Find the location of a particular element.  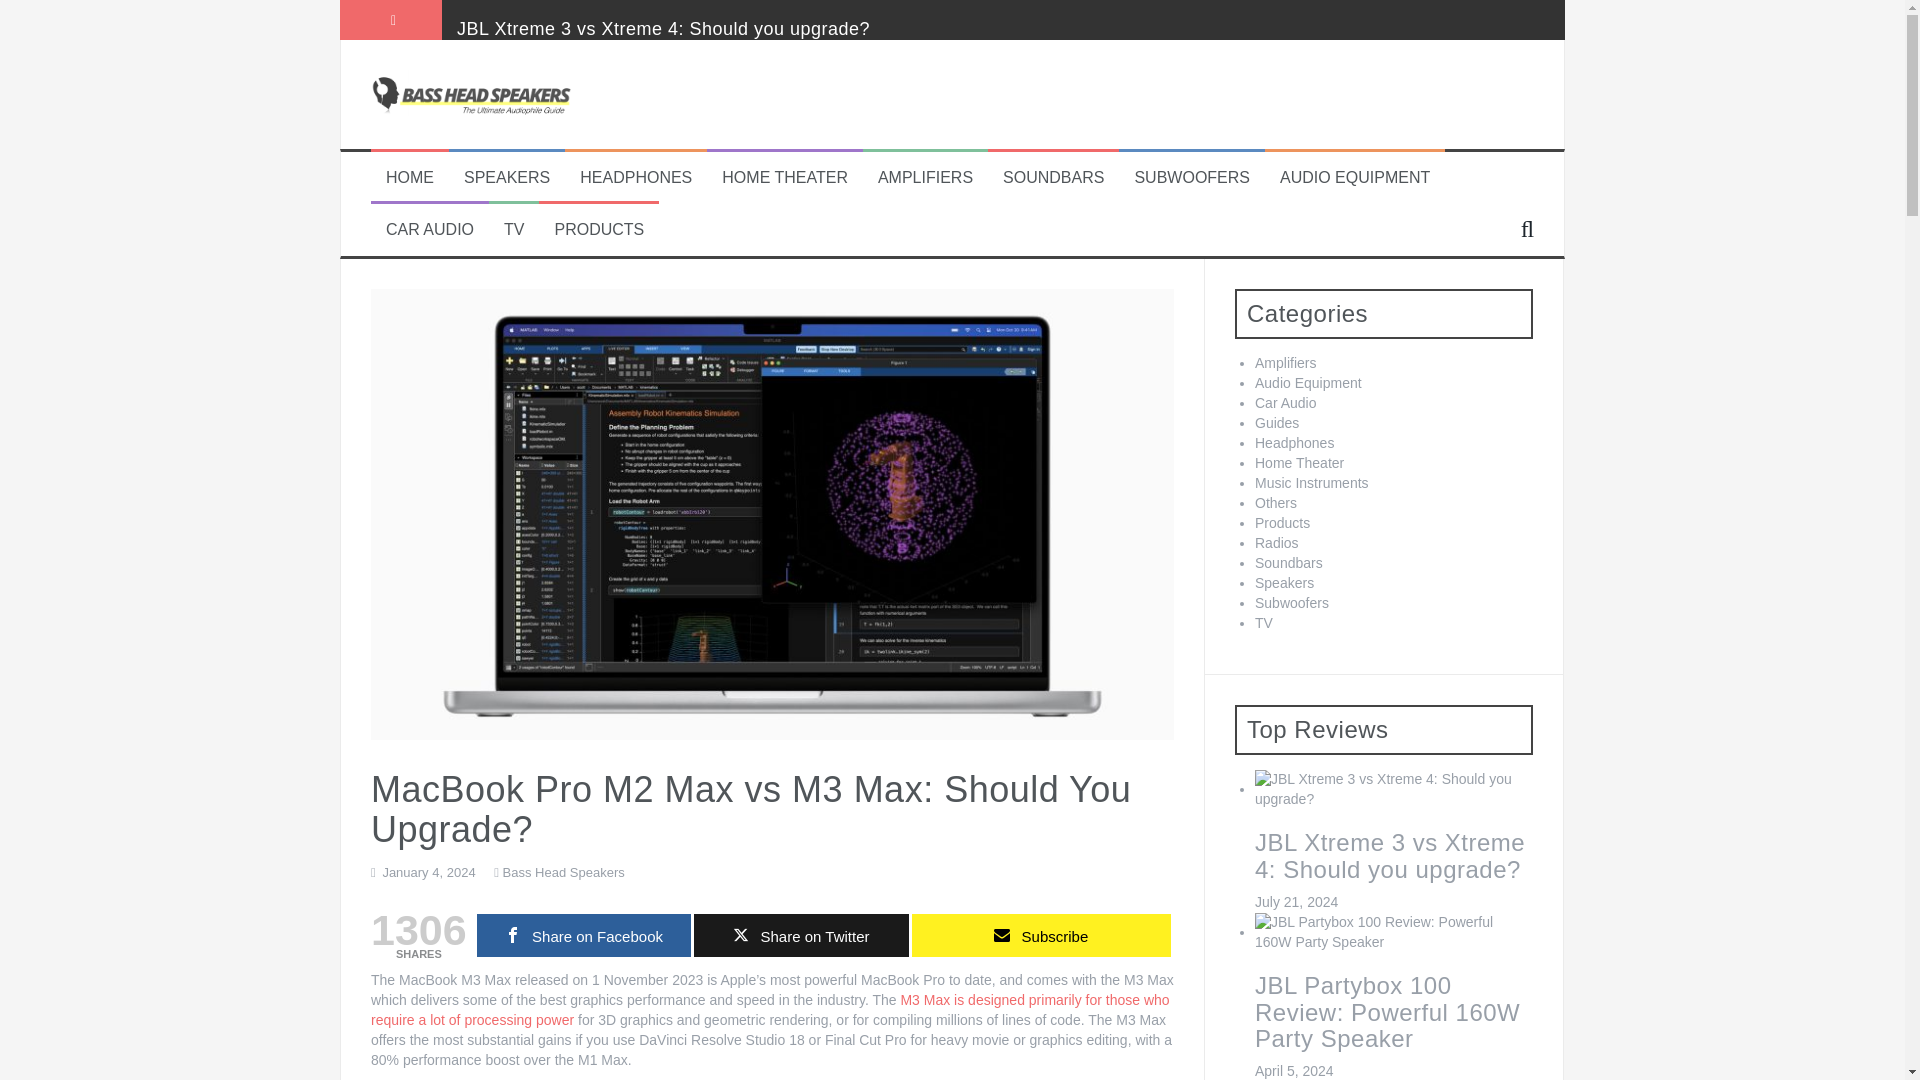

SPEAKERS is located at coordinates (506, 178).